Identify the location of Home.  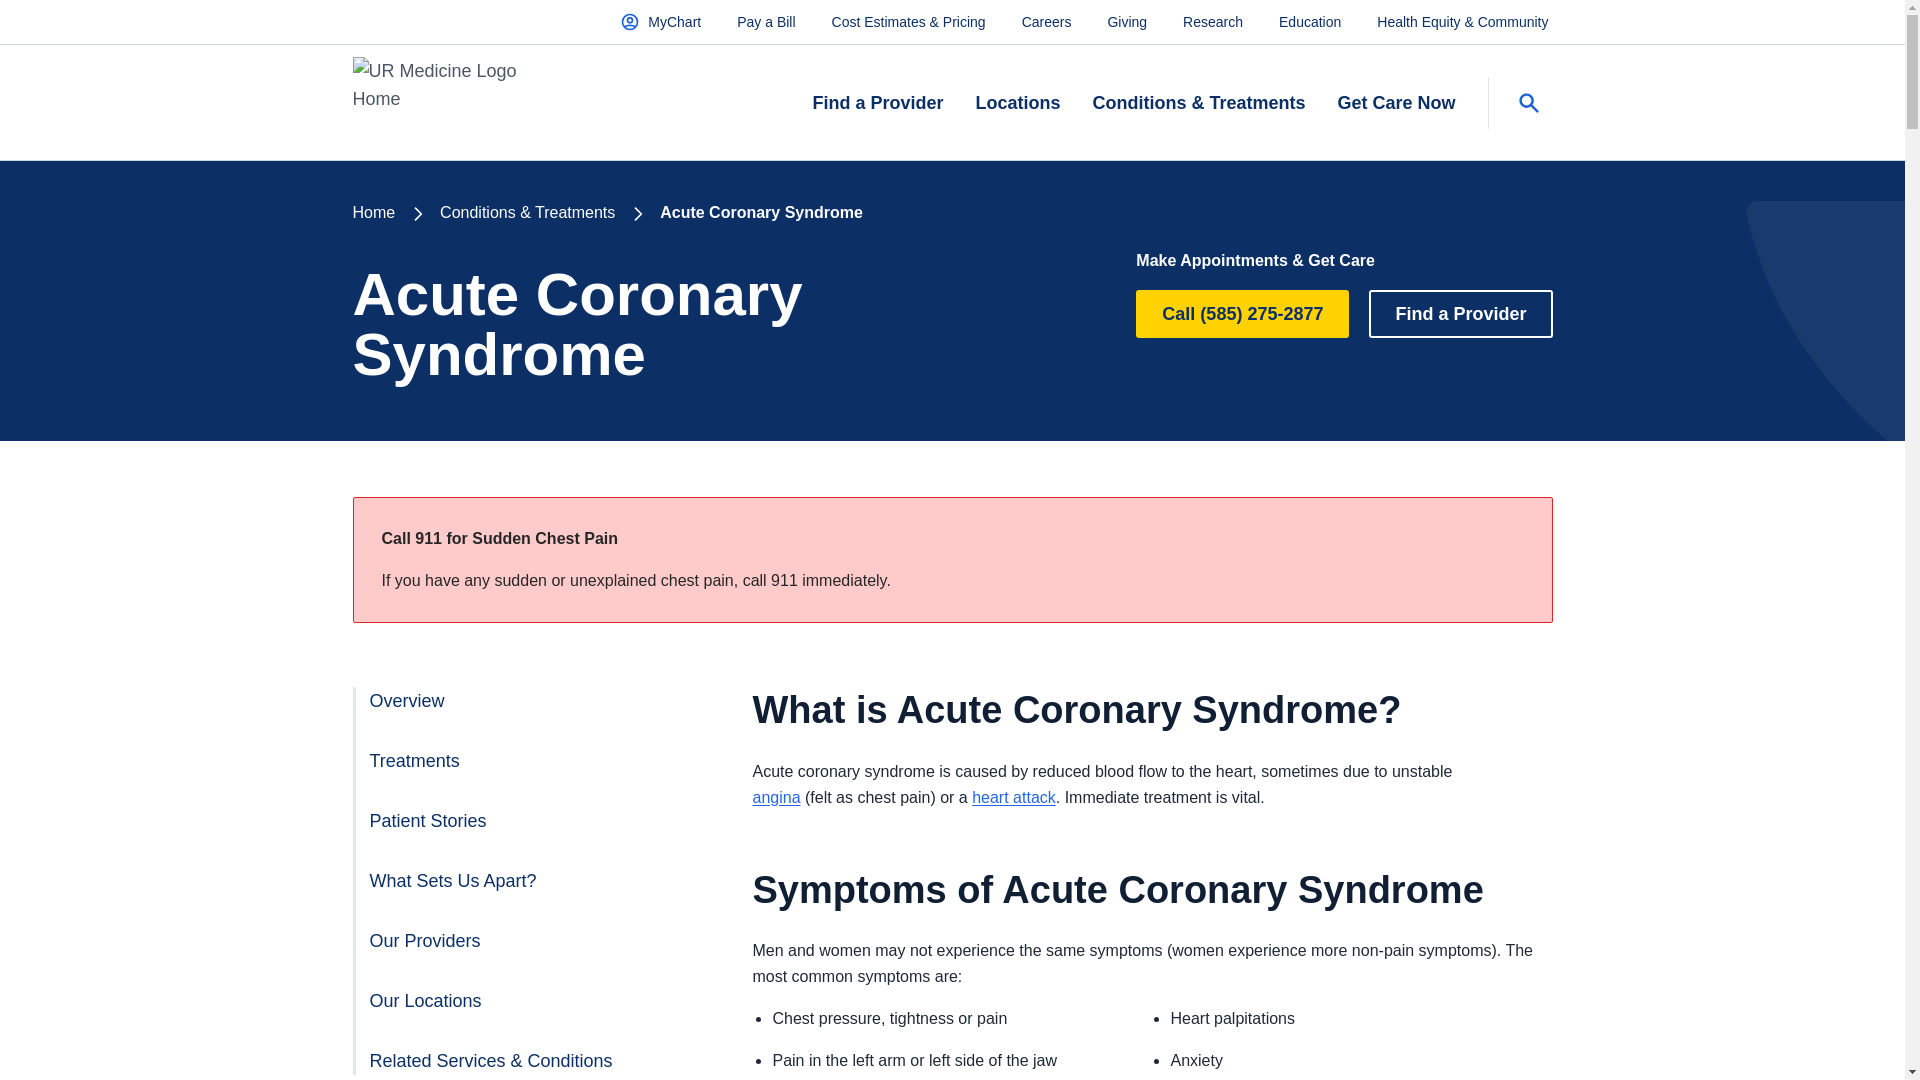
(373, 212).